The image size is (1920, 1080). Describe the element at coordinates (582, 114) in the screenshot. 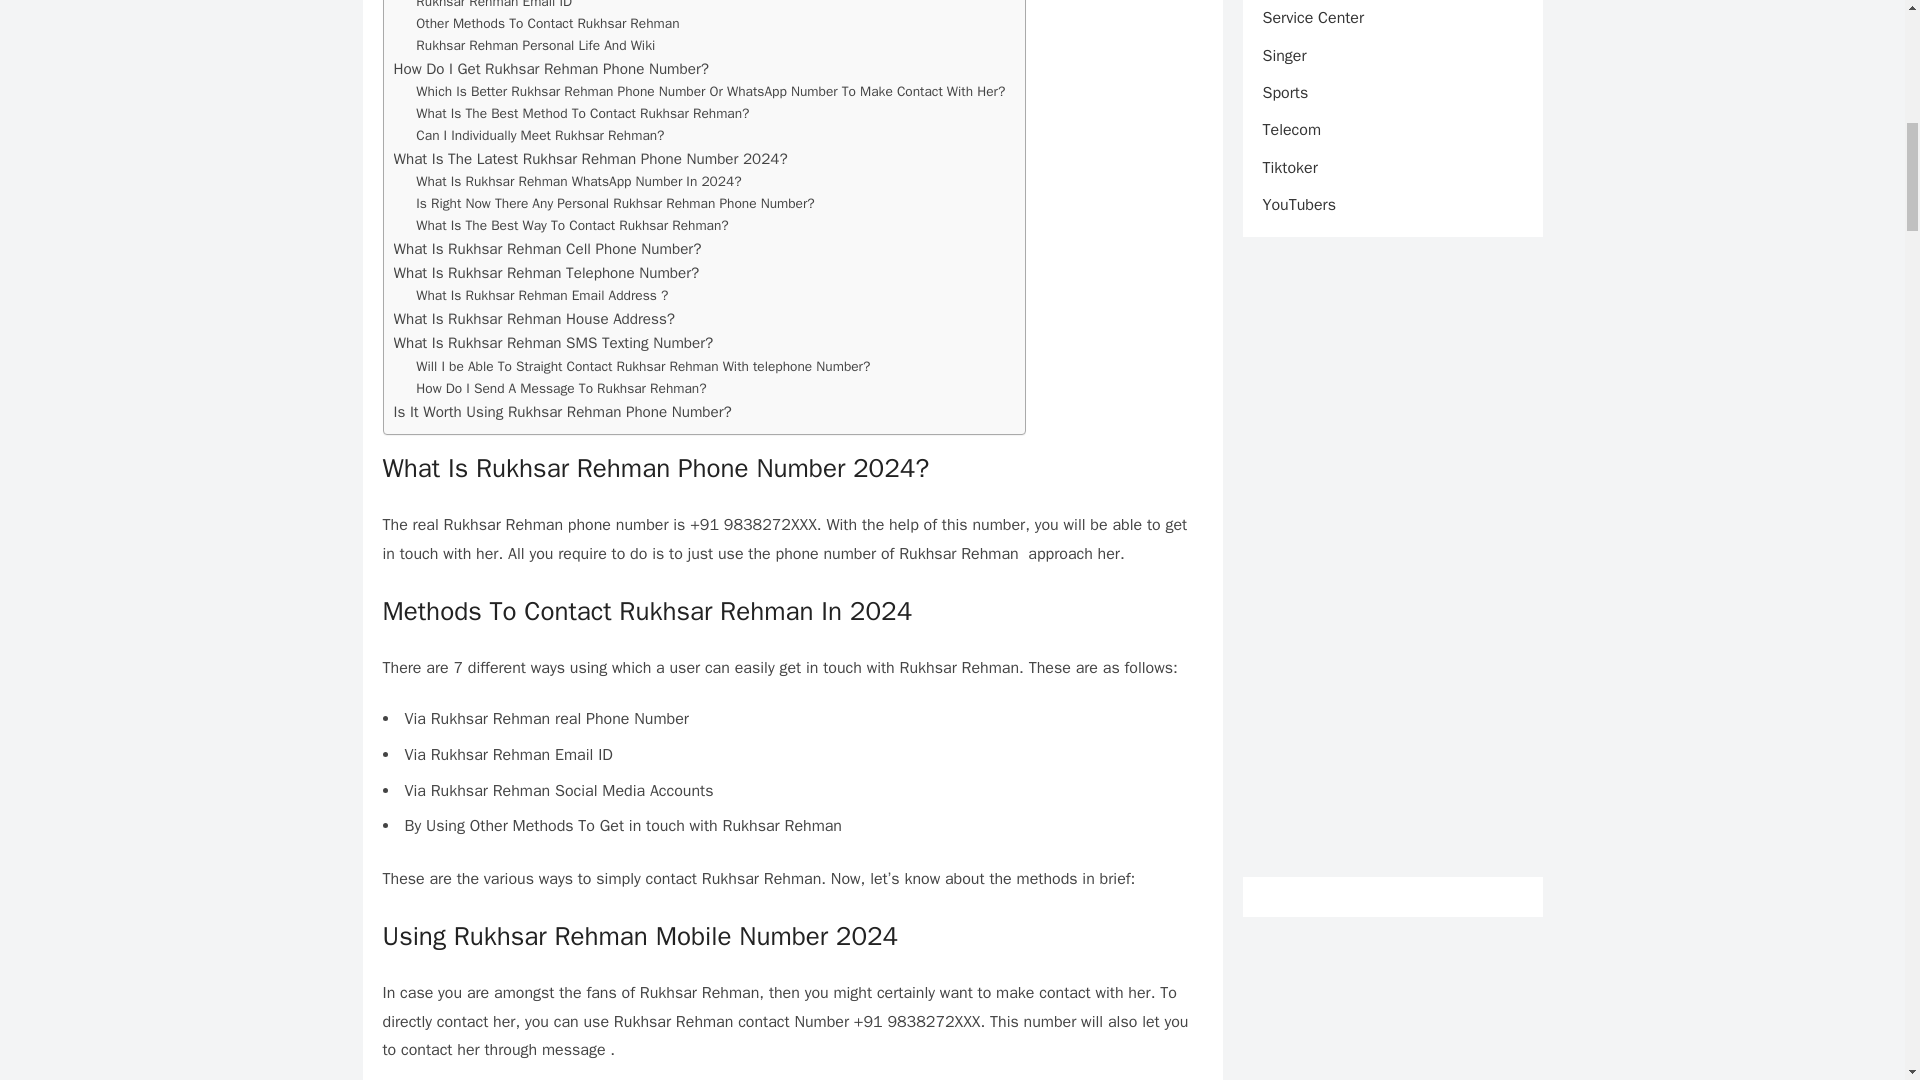

I see `What Is The Best Method To Contact Rukhsar Rehman?` at that location.